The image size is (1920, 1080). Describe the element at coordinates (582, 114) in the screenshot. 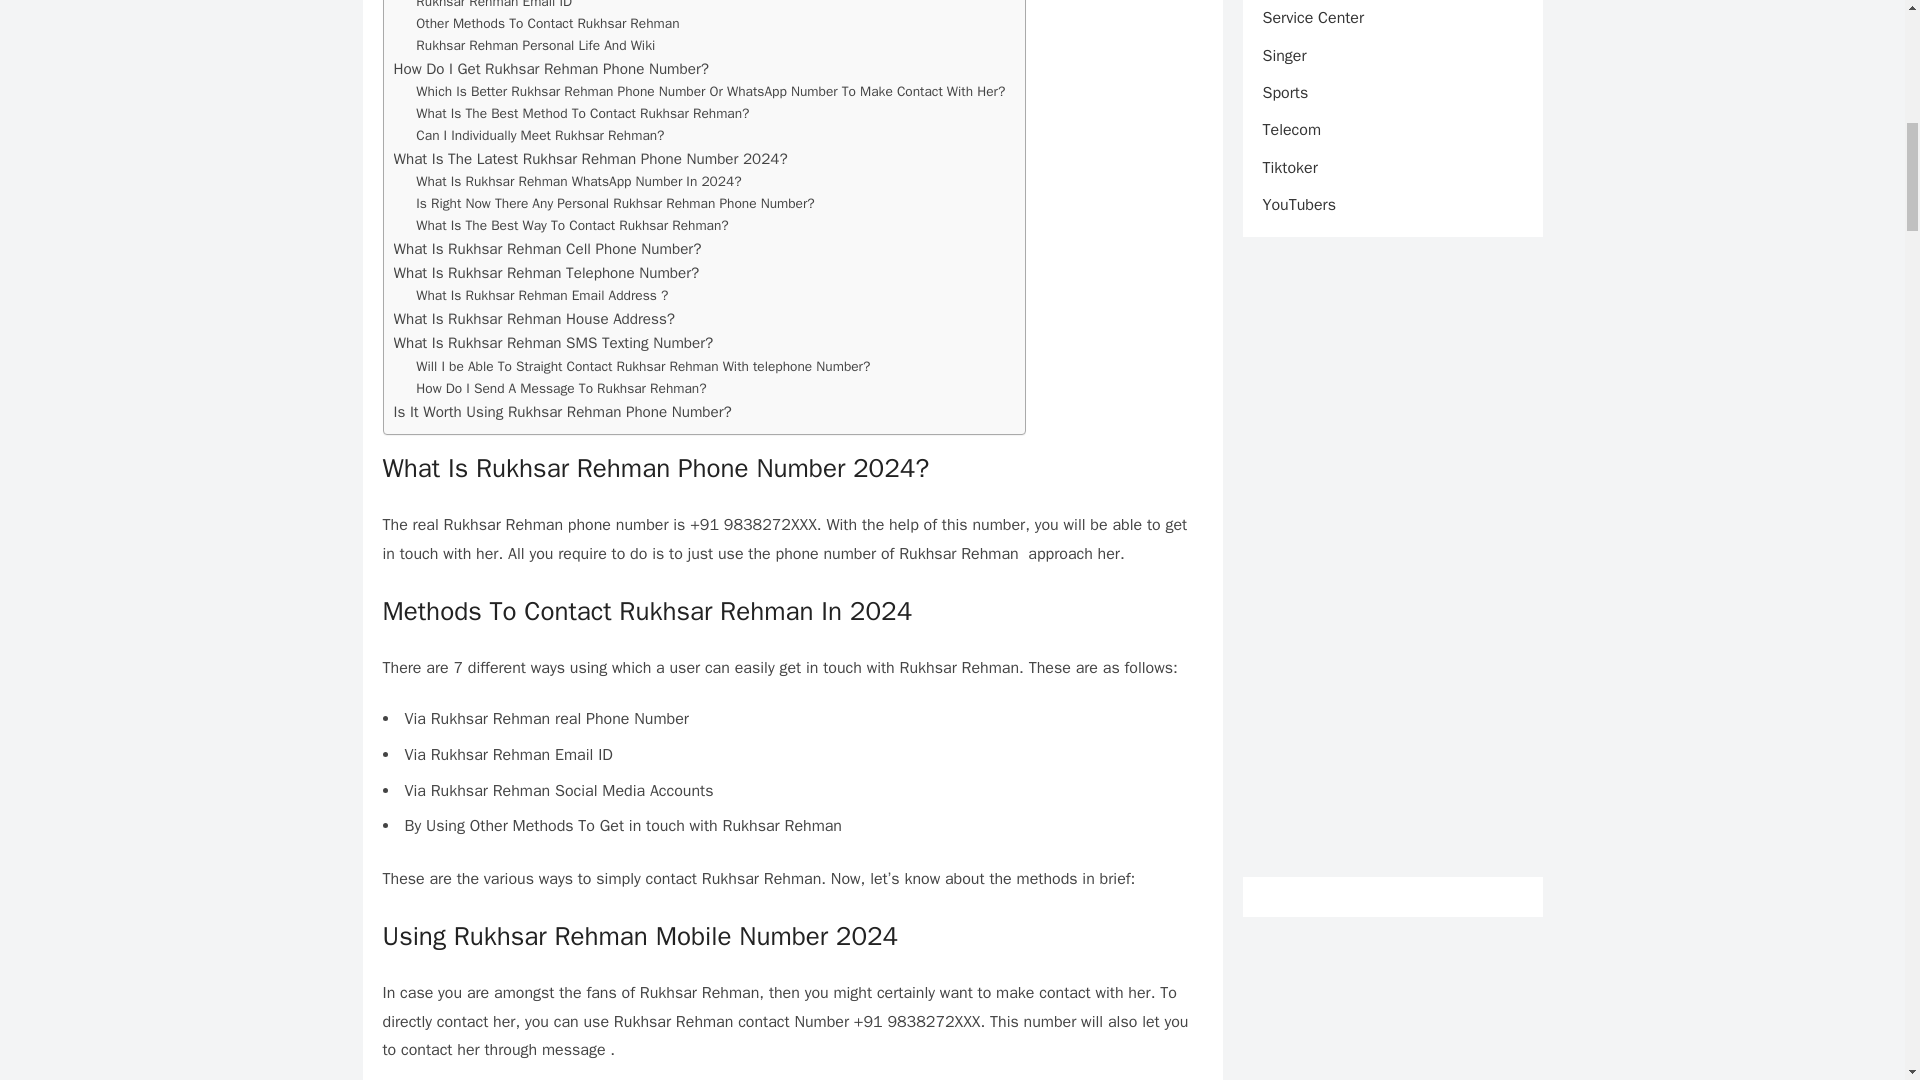

I see `What Is The Best Method To Contact Rukhsar Rehman?` at that location.